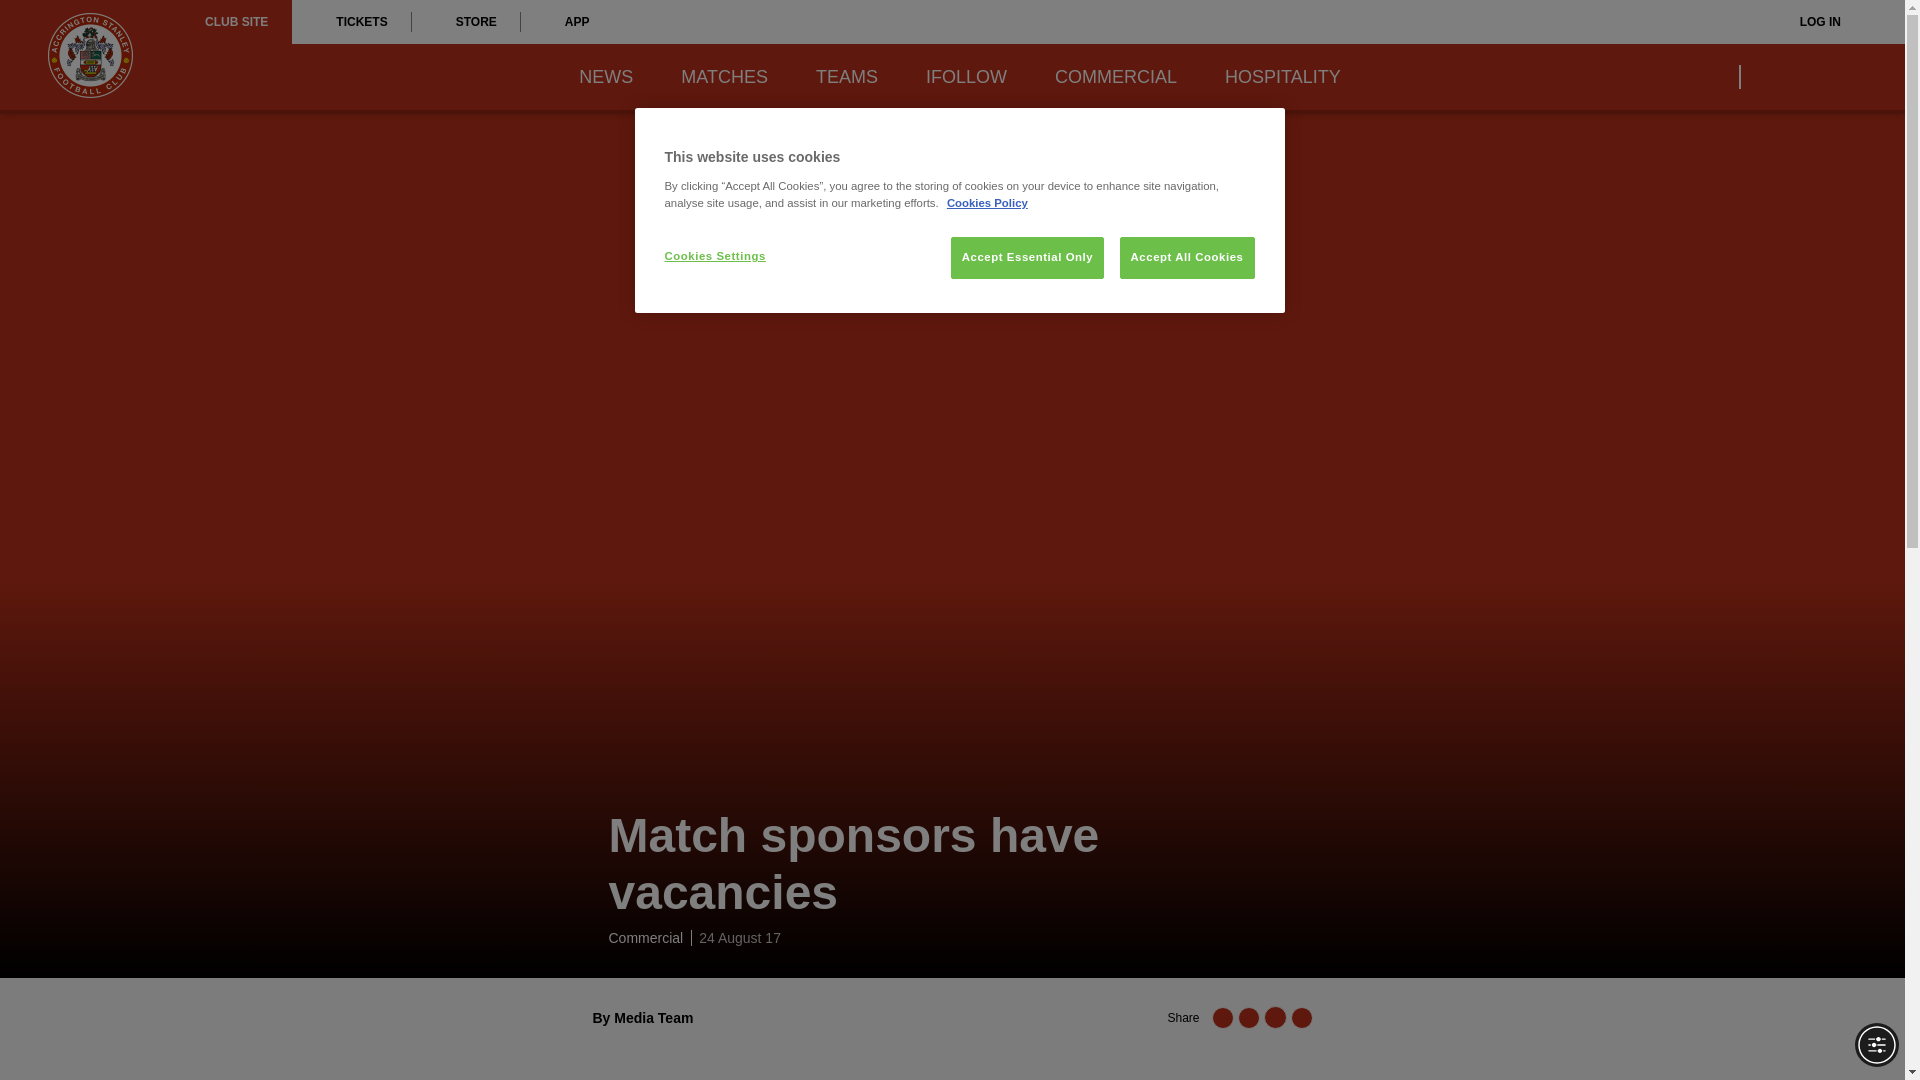 The height and width of the screenshot is (1080, 1920). Describe the element at coordinates (100, 1030) in the screenshot. I see `Help widget launcher` at that location.